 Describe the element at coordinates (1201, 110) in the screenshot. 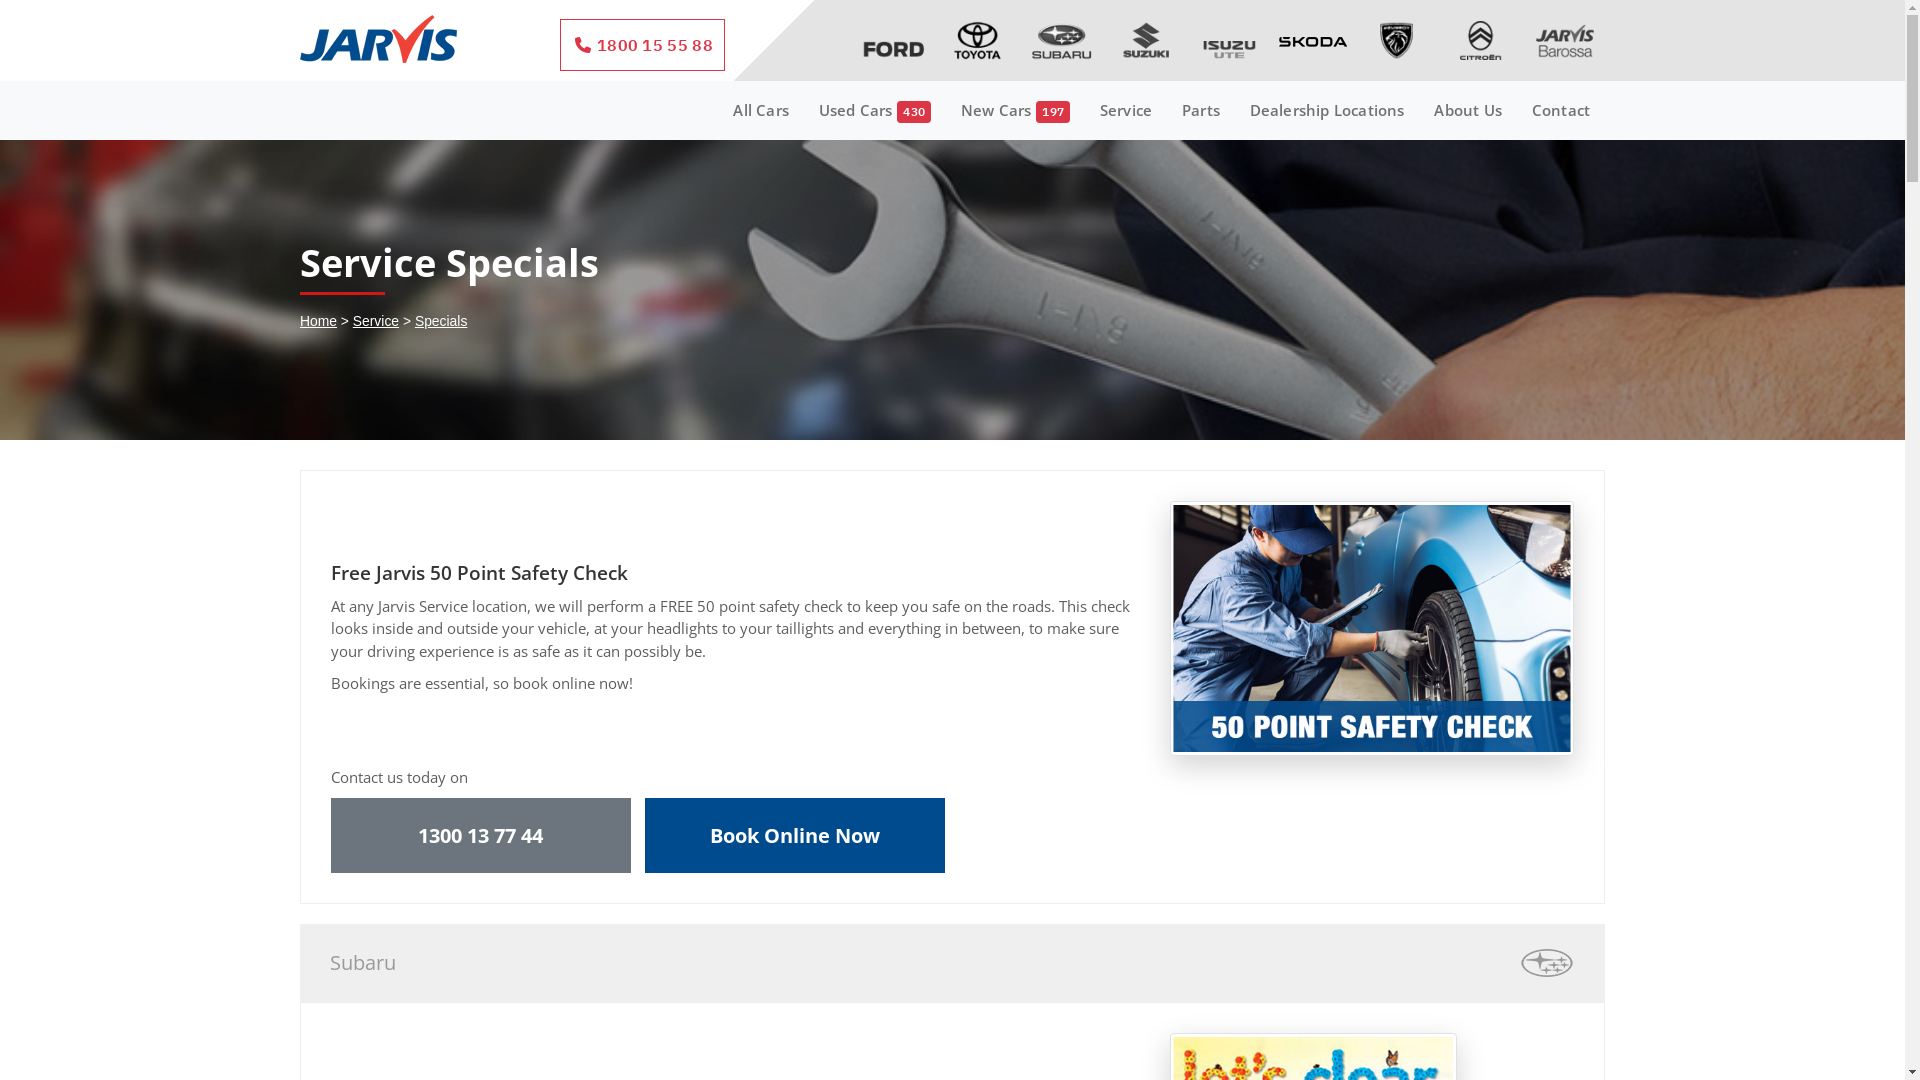

I see `Parts` at that location.